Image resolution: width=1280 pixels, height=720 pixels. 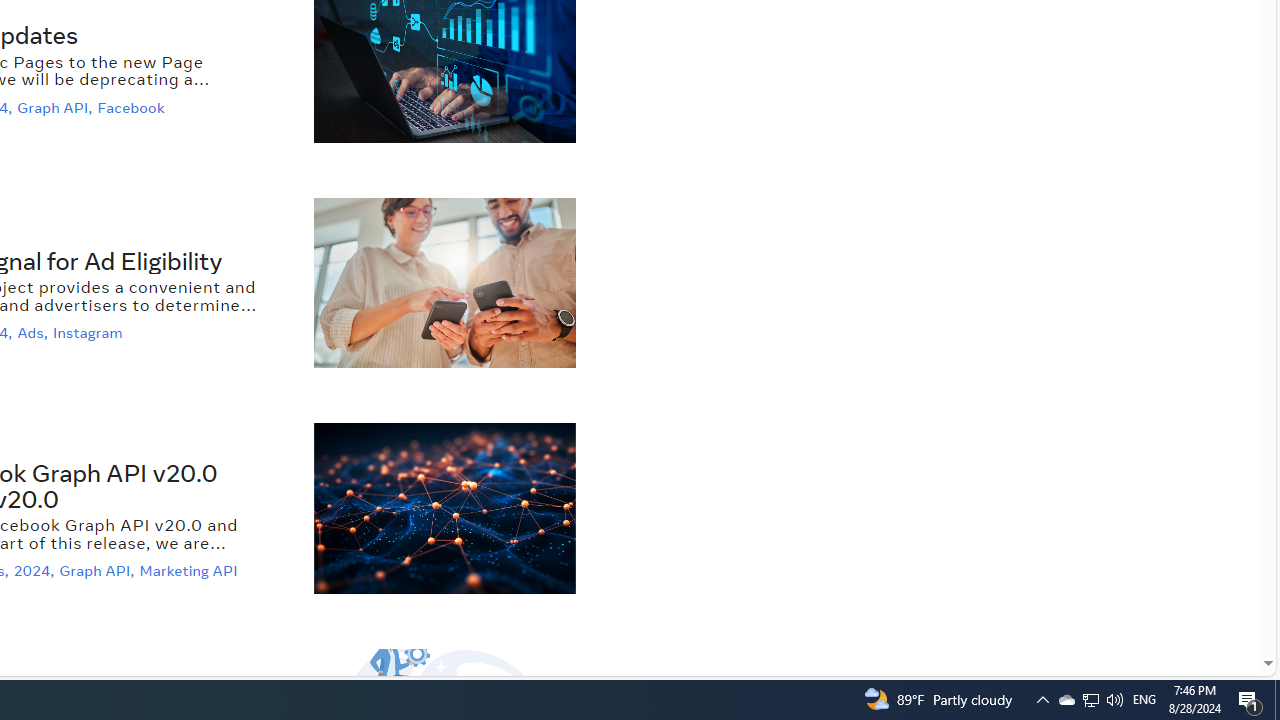 What do you see at coordinates (90, 333) in the screenshot?
I see `Instagram` at bounding box center [90, 333].